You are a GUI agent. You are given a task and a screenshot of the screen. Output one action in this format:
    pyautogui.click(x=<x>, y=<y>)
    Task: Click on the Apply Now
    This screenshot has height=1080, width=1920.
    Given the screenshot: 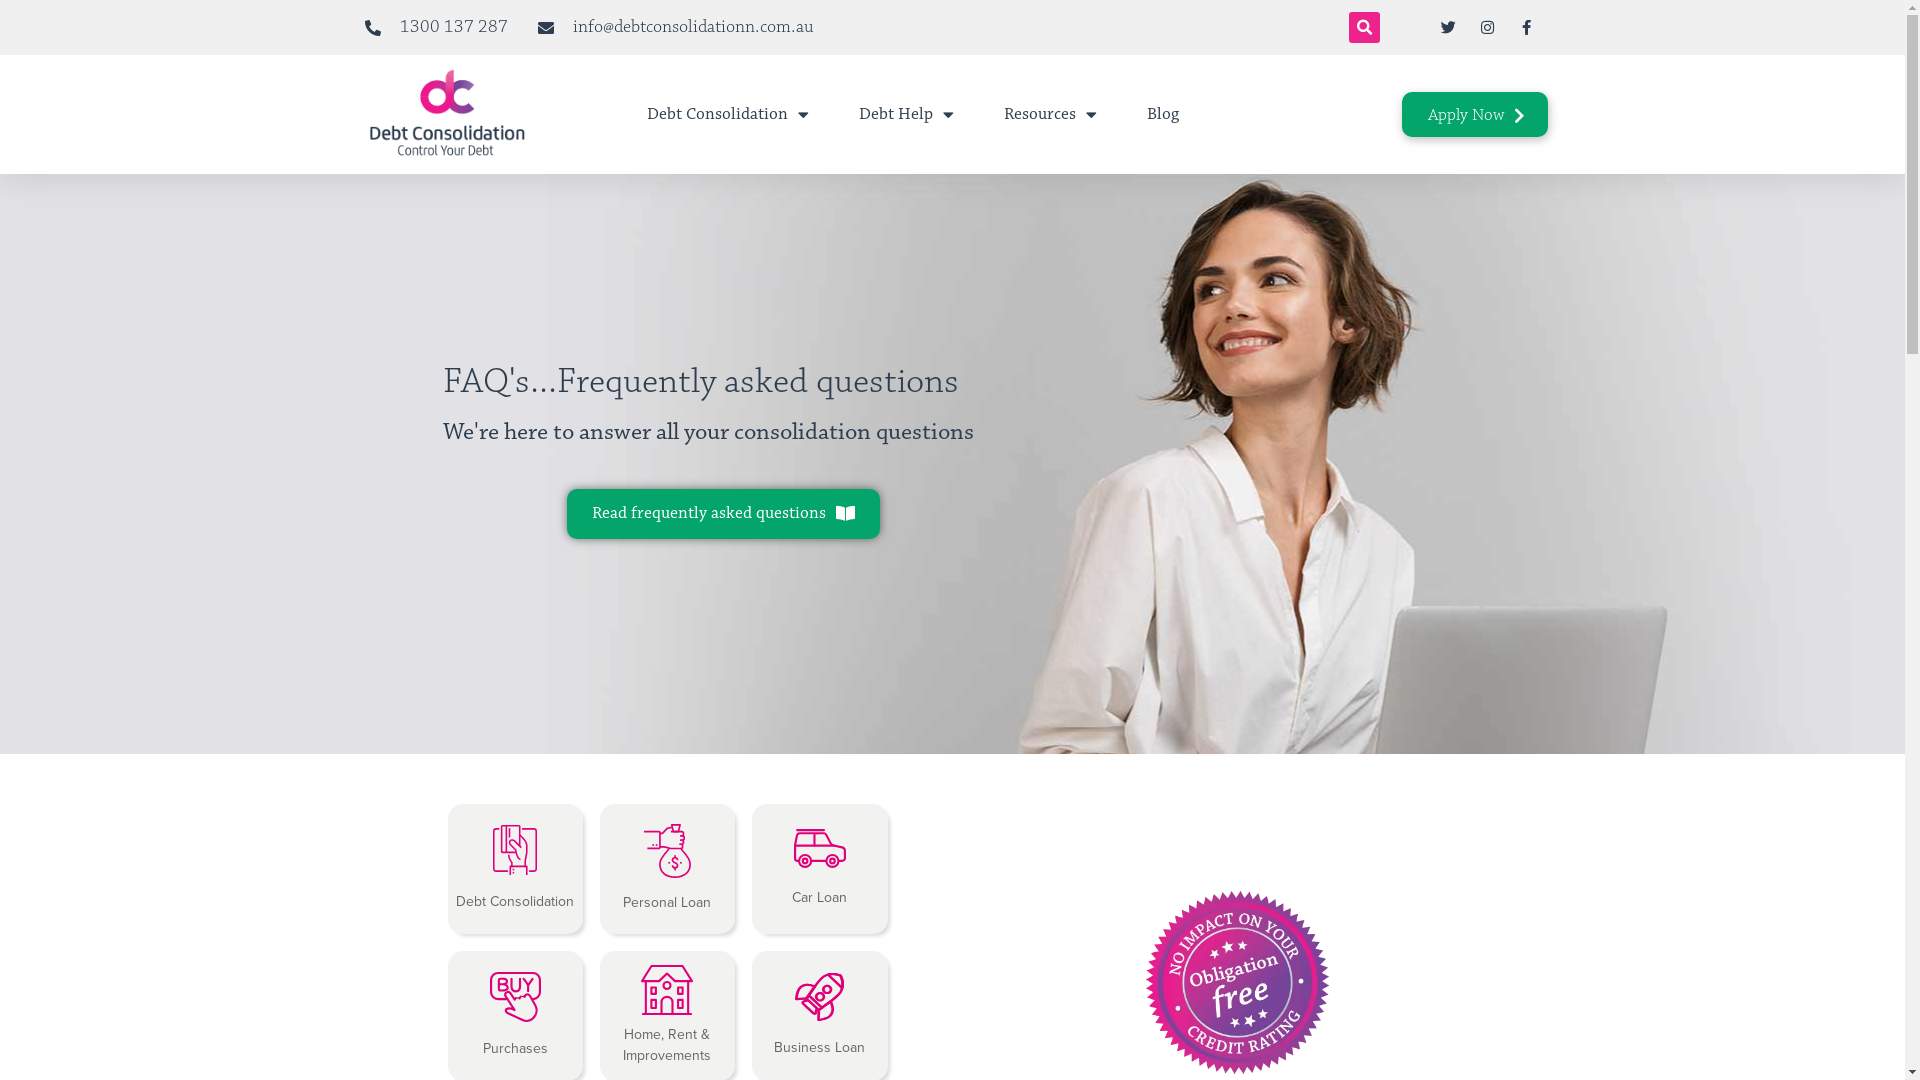 What is the action you would take?
    pyautogui.click(x=1475, y=114)
    